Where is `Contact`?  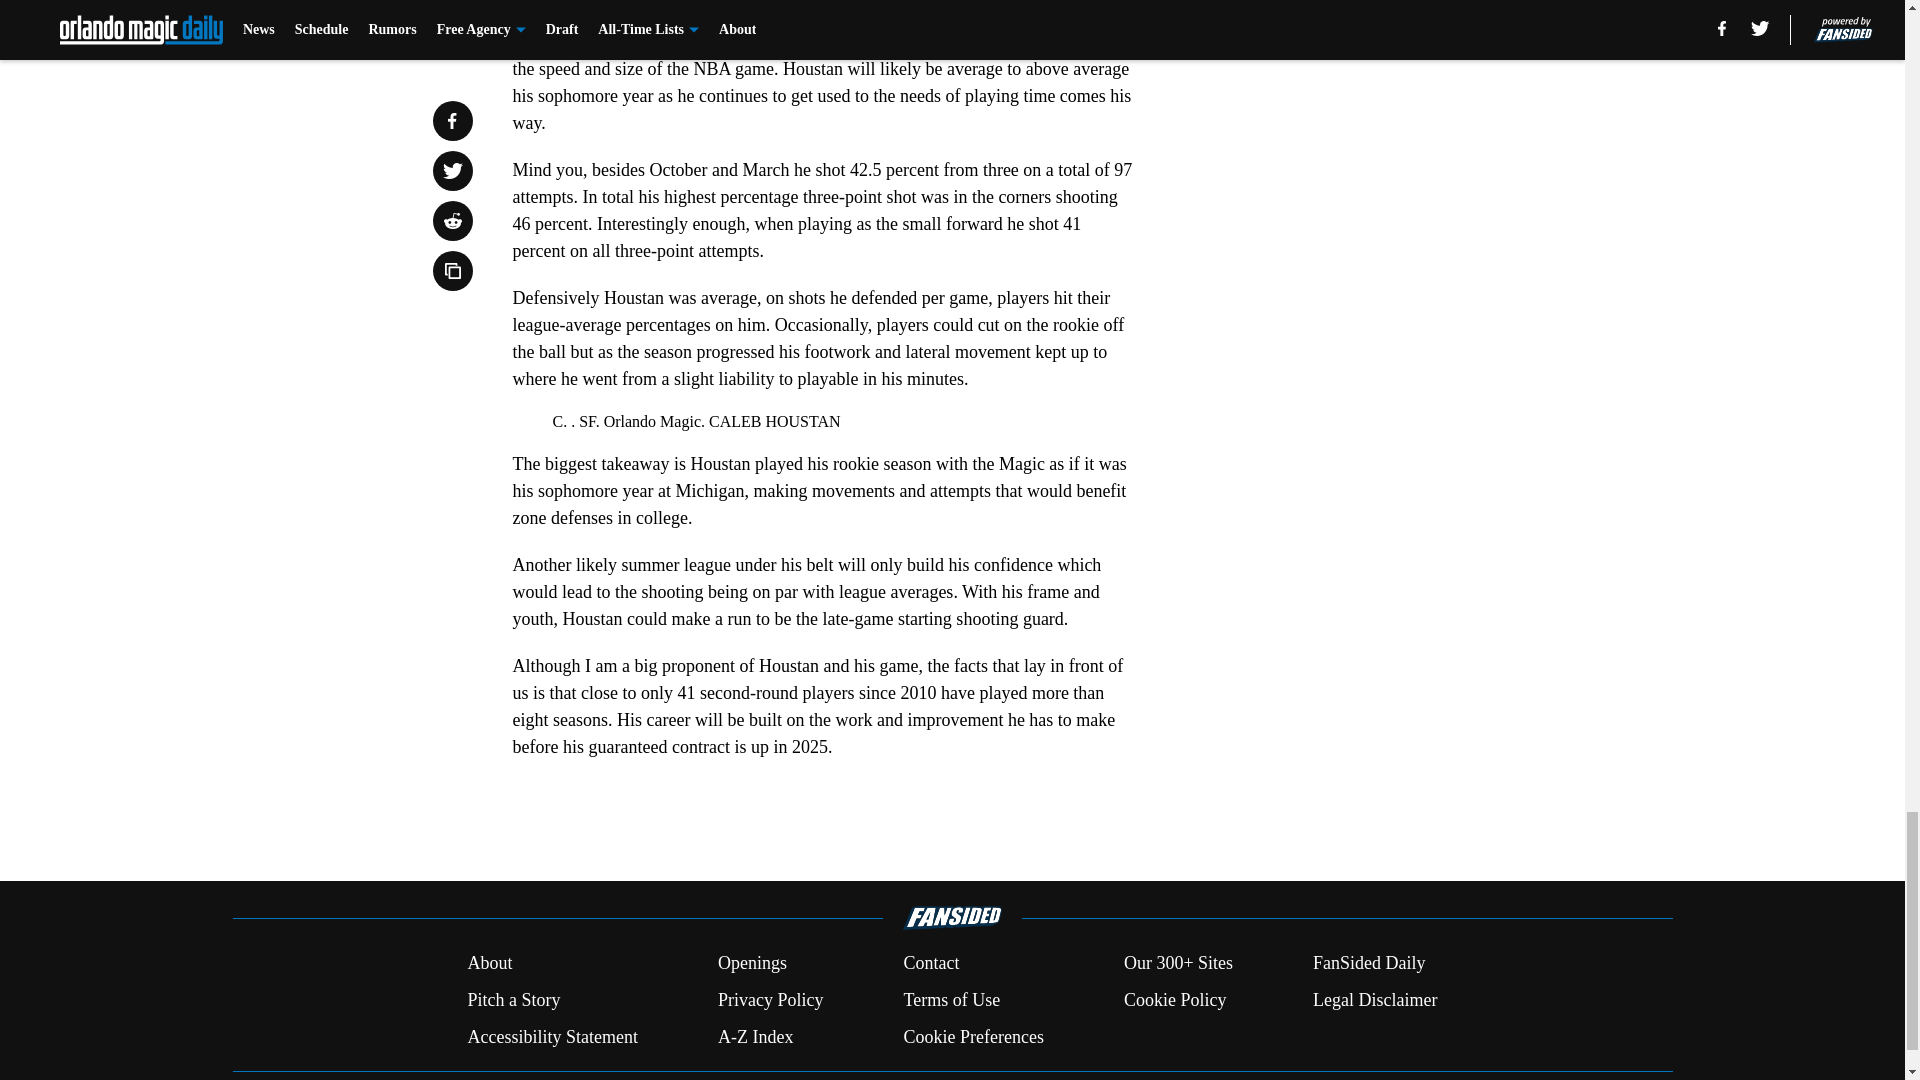 Contact is located at coordinates (930, 964).